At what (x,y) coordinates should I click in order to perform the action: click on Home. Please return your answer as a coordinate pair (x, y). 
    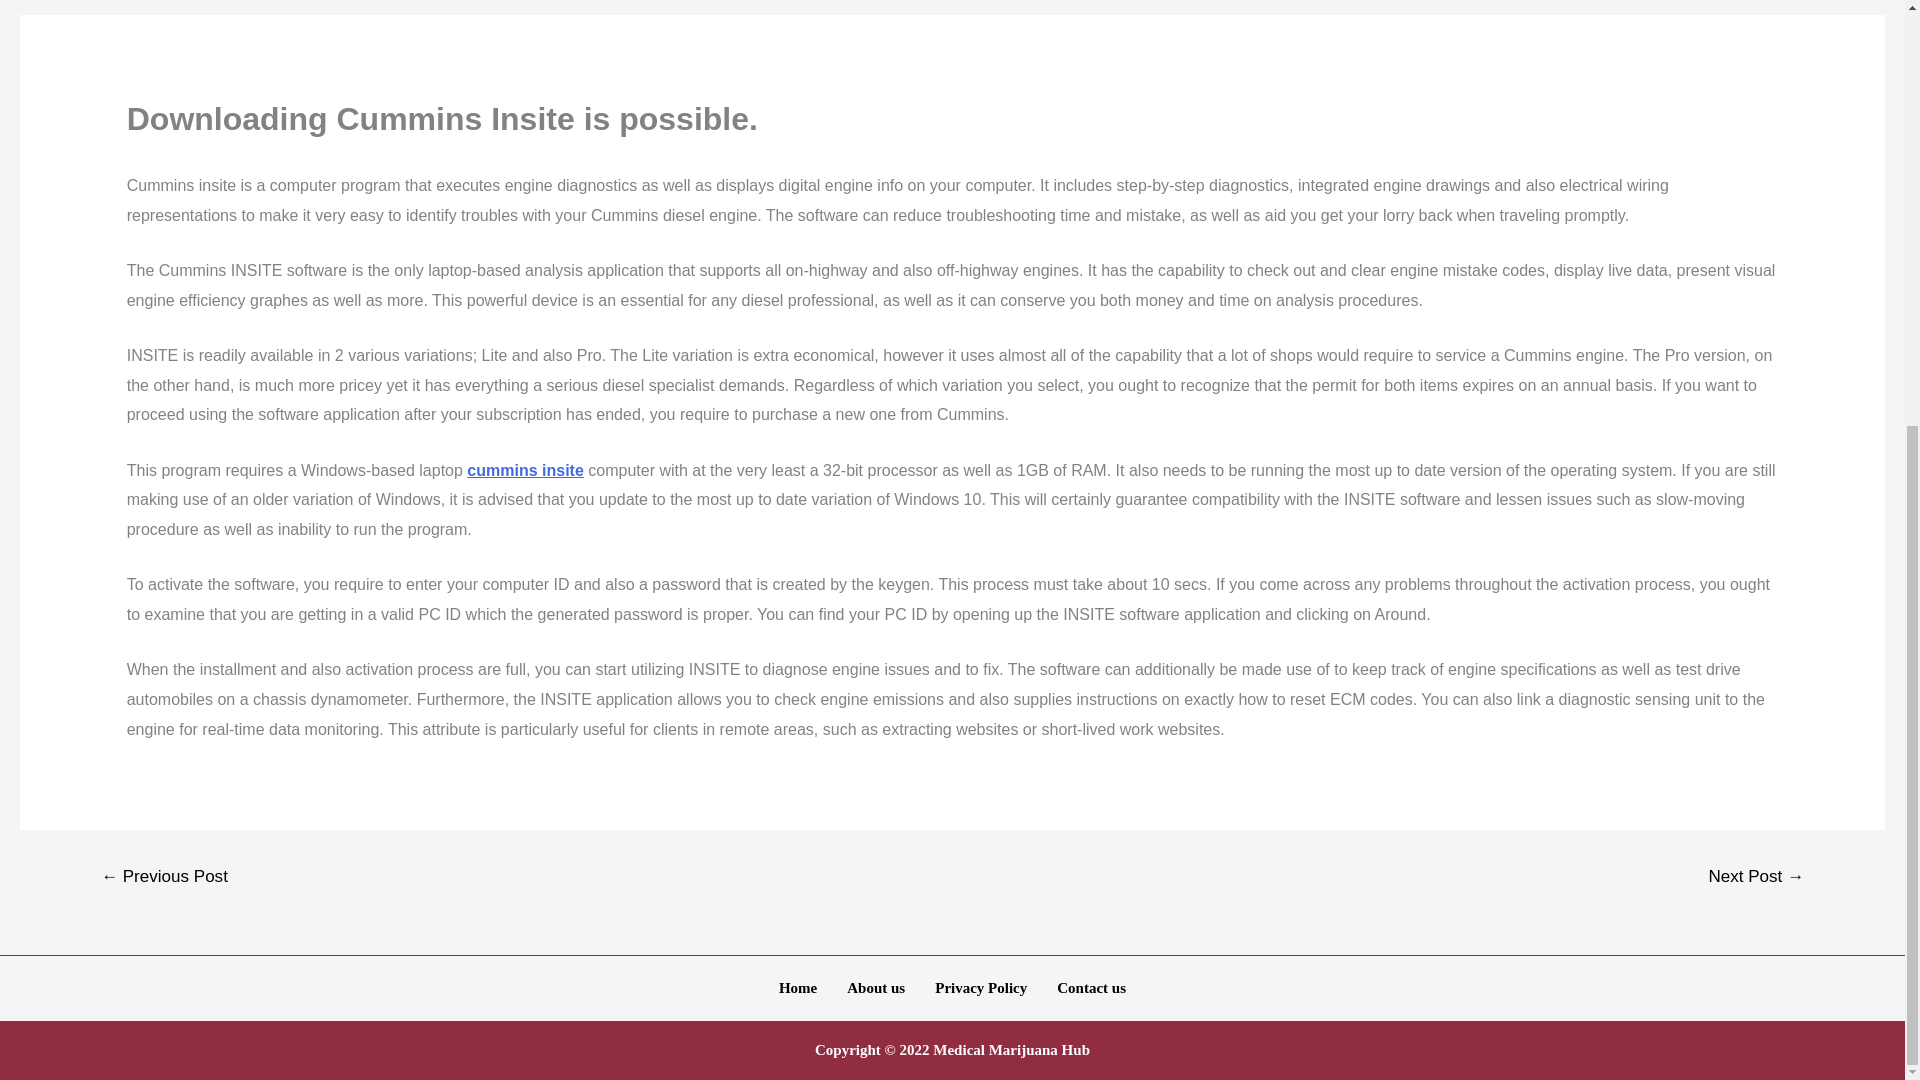
    Looking at the image, I should click on (798, 988).